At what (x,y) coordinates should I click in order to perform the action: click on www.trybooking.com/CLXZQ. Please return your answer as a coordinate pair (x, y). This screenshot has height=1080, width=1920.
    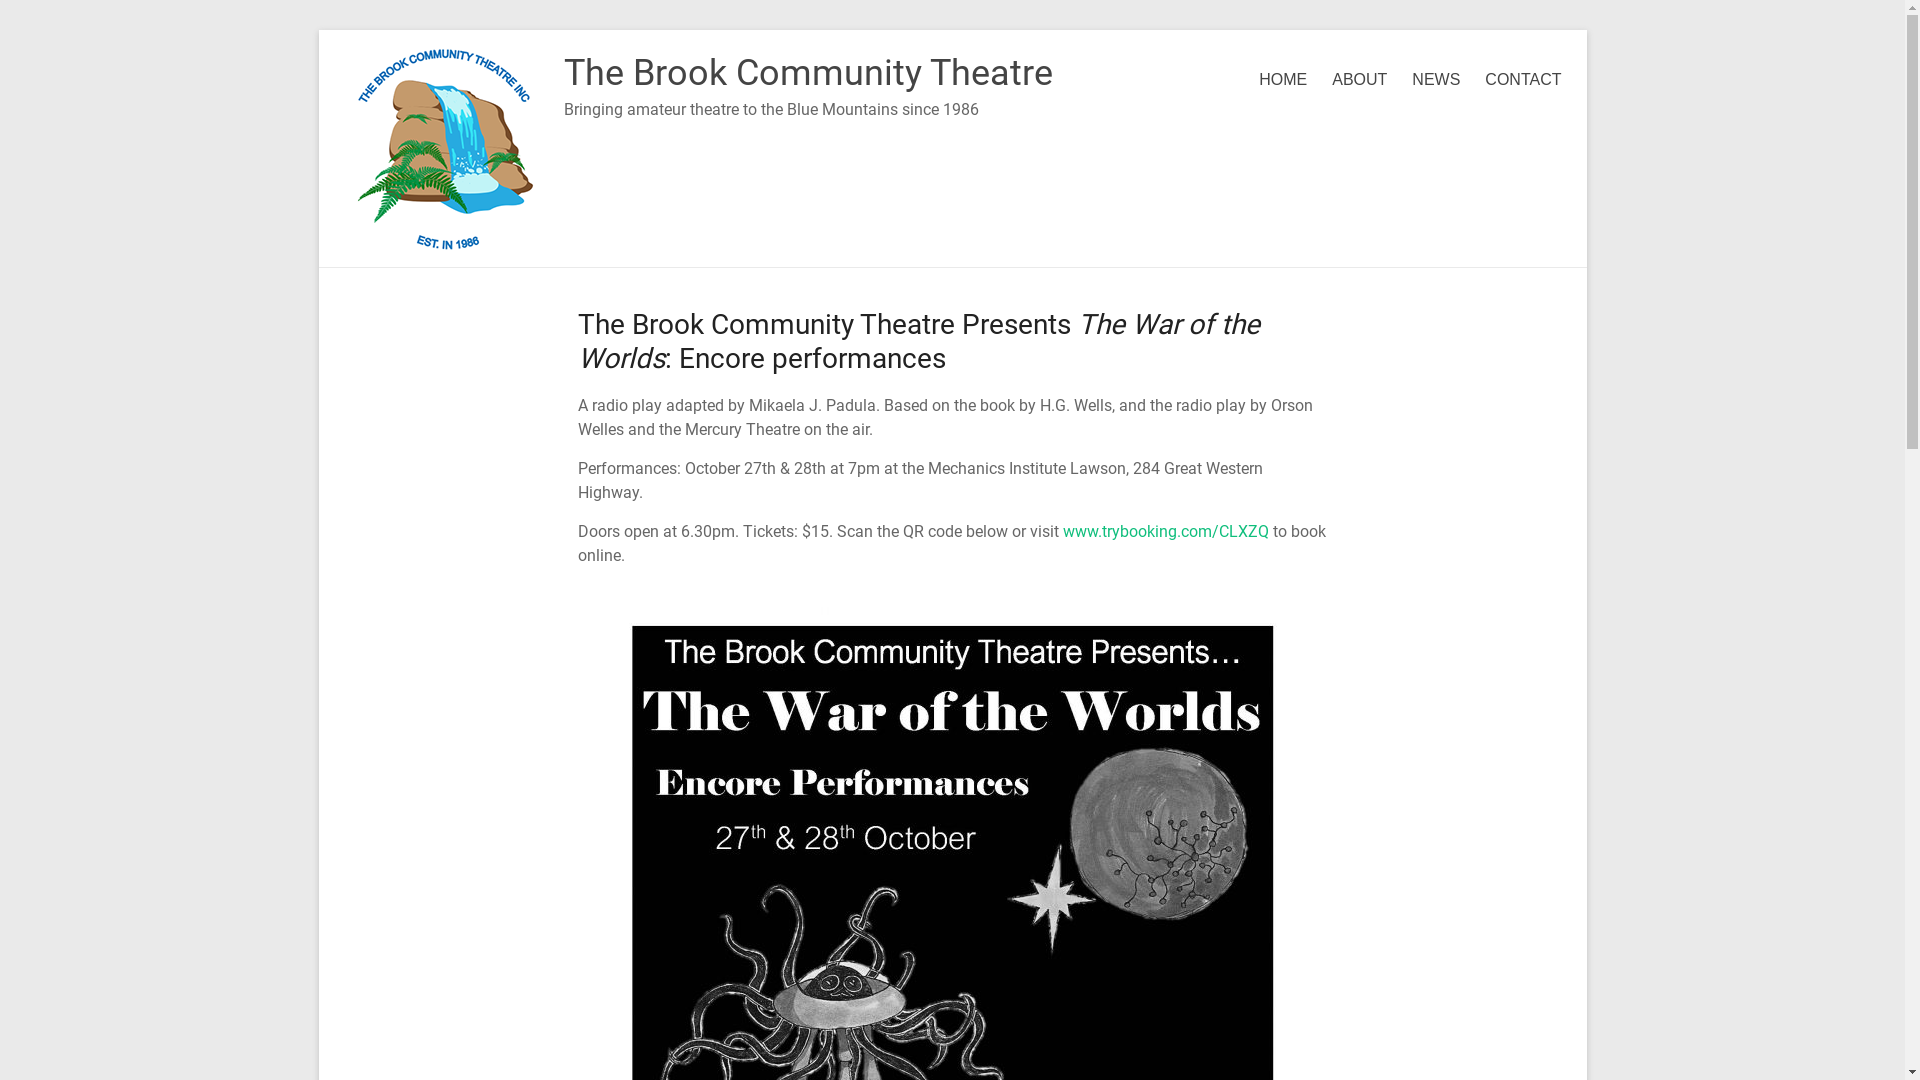
    Looking at the image, I should click on (1165, 532).